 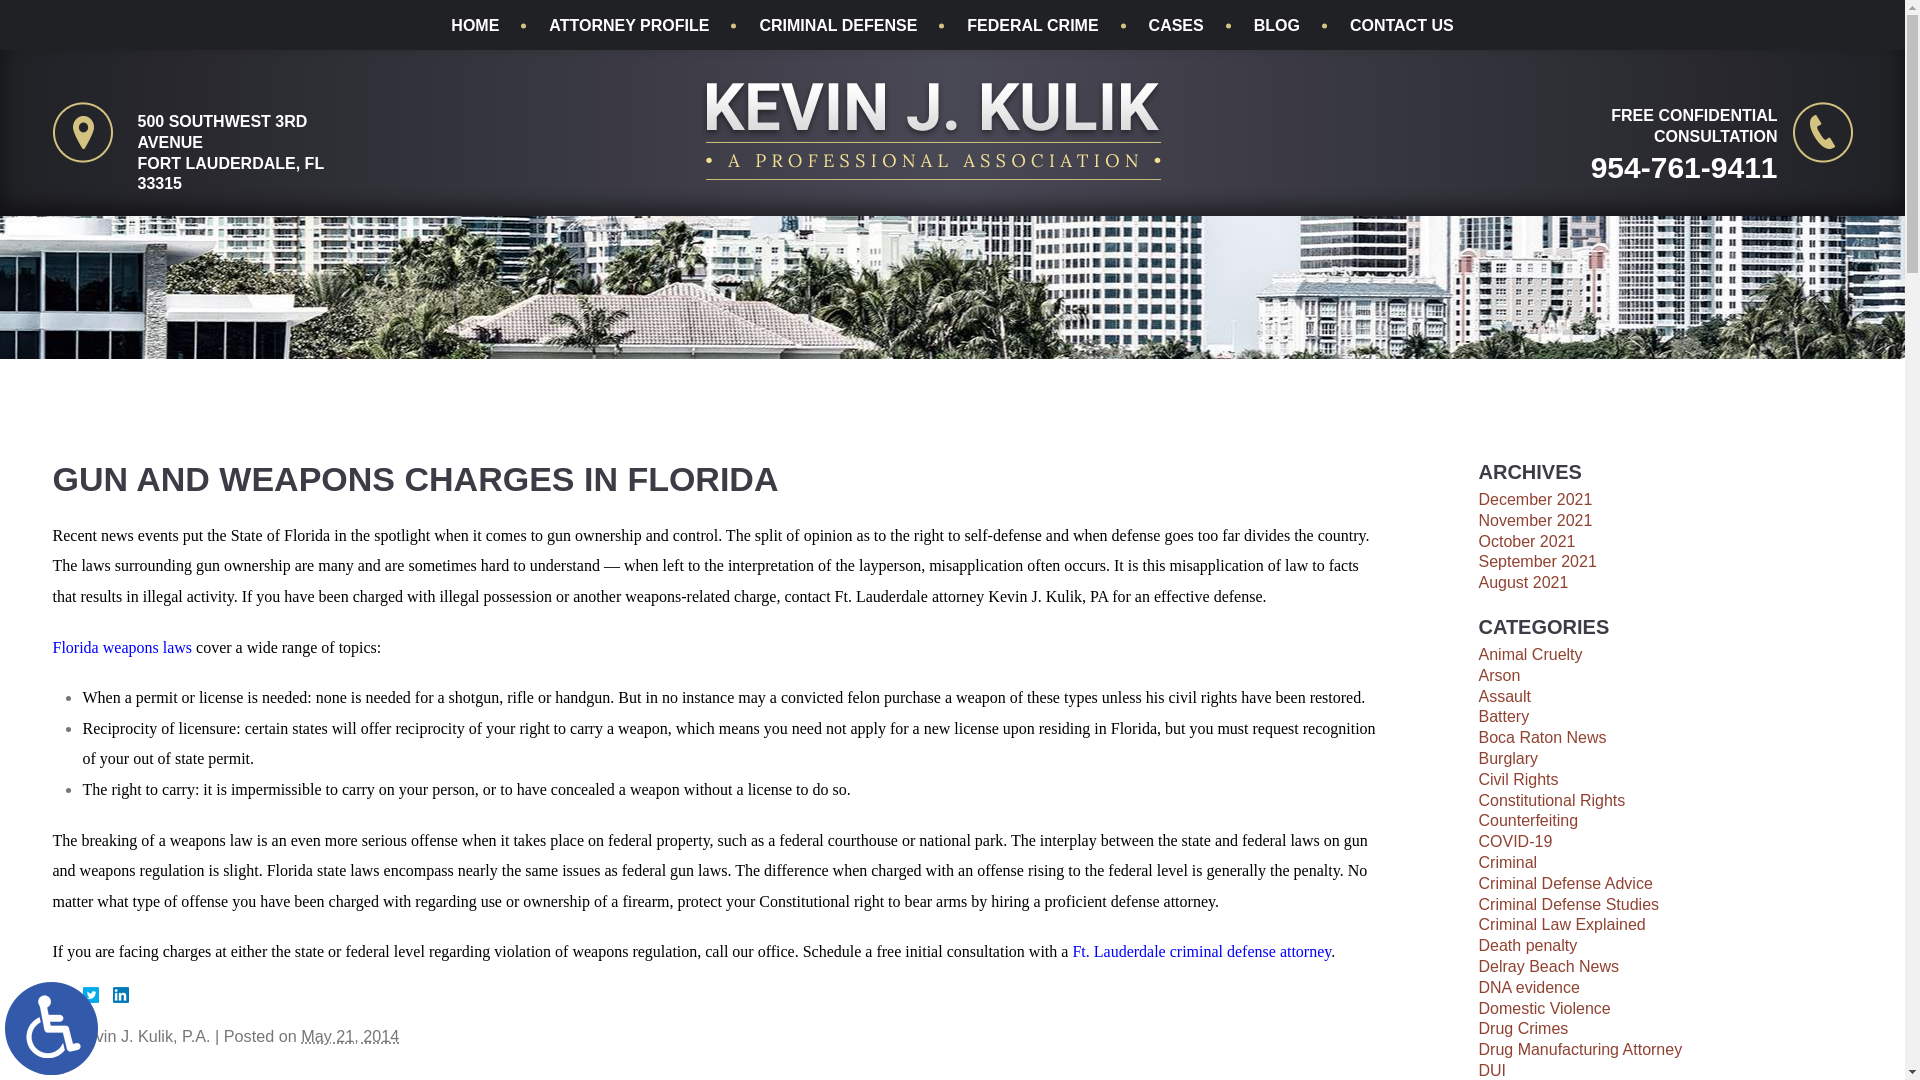 What do you see at coordinates (1504, 696) in the screenshot?
I see `Assault` at bounding box center [1504, 696].